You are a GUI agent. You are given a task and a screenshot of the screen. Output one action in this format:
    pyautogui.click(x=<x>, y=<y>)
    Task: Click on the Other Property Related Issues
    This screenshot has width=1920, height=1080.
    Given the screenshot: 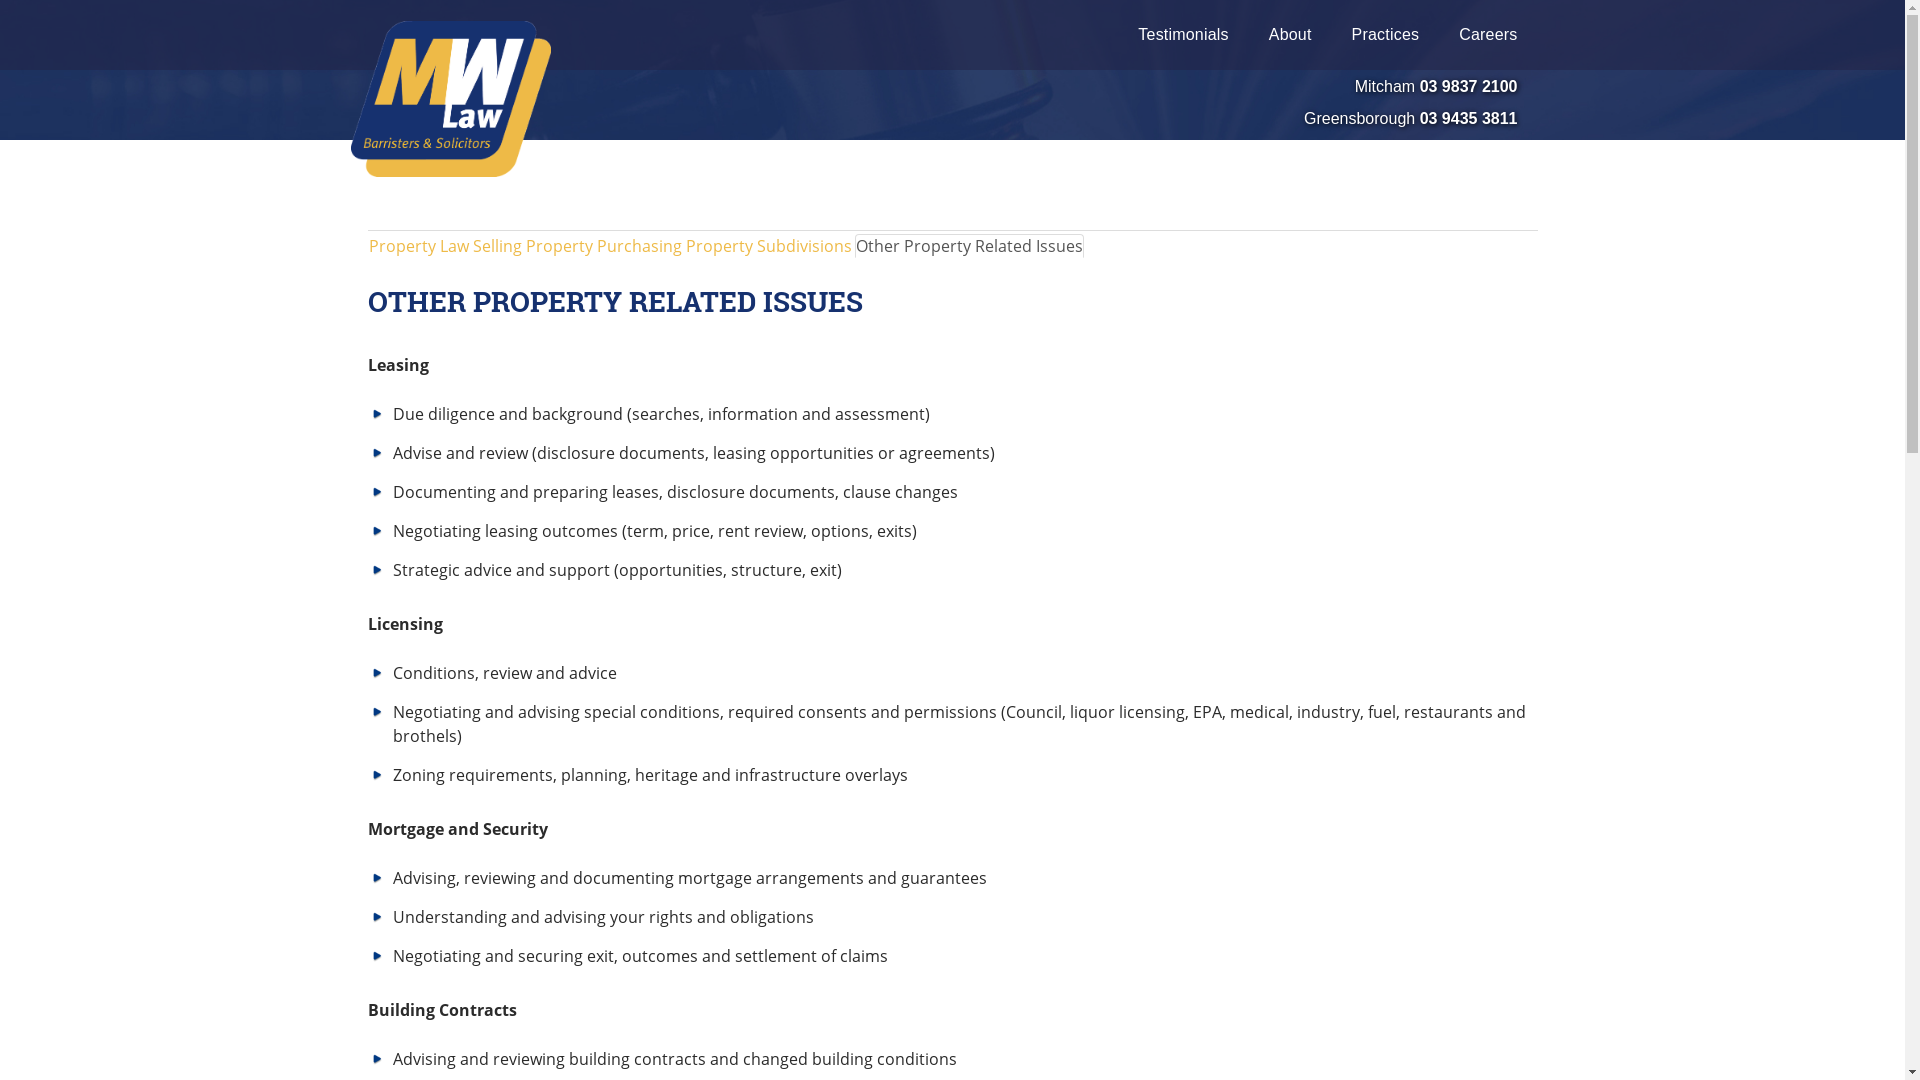 What is the action you would take?
    pyautogui.click(x=968, y=246)
    